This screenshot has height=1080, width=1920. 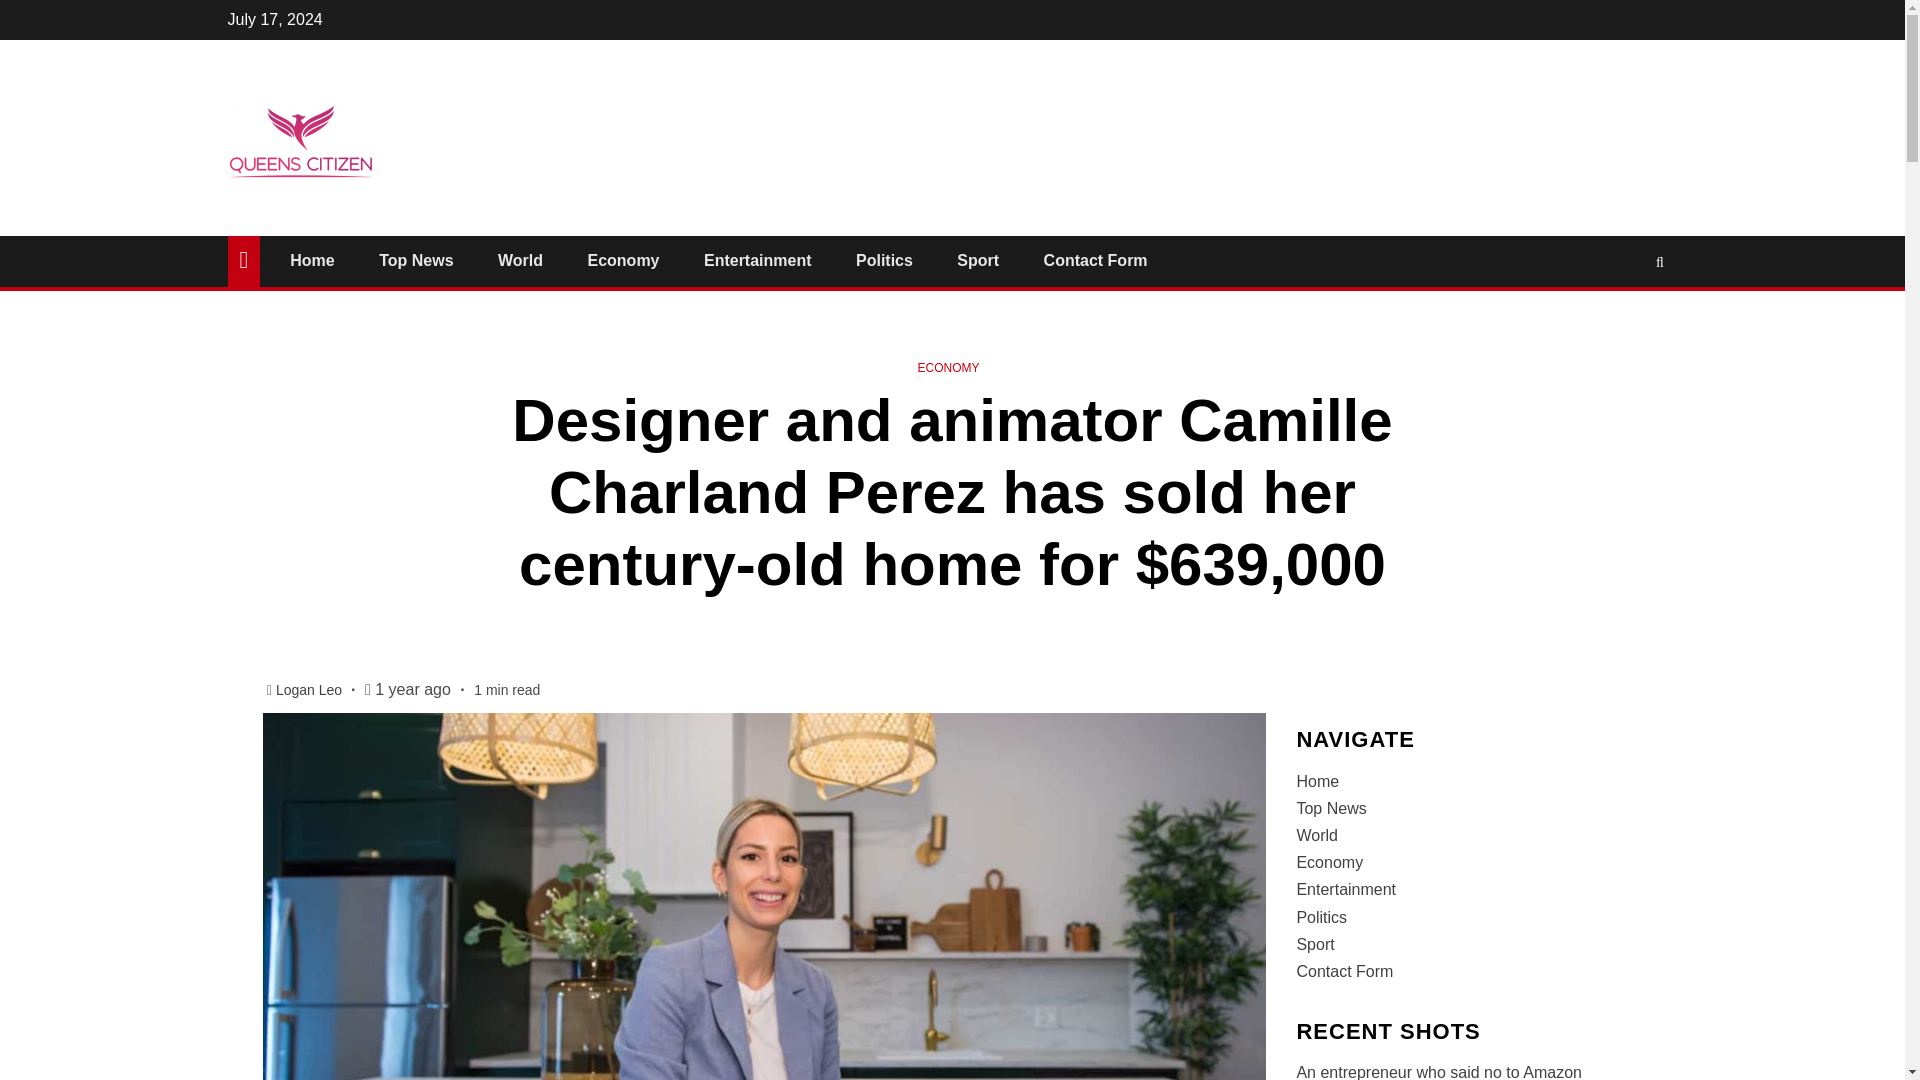 I want to click on Politics, so click(x=884, y=260).